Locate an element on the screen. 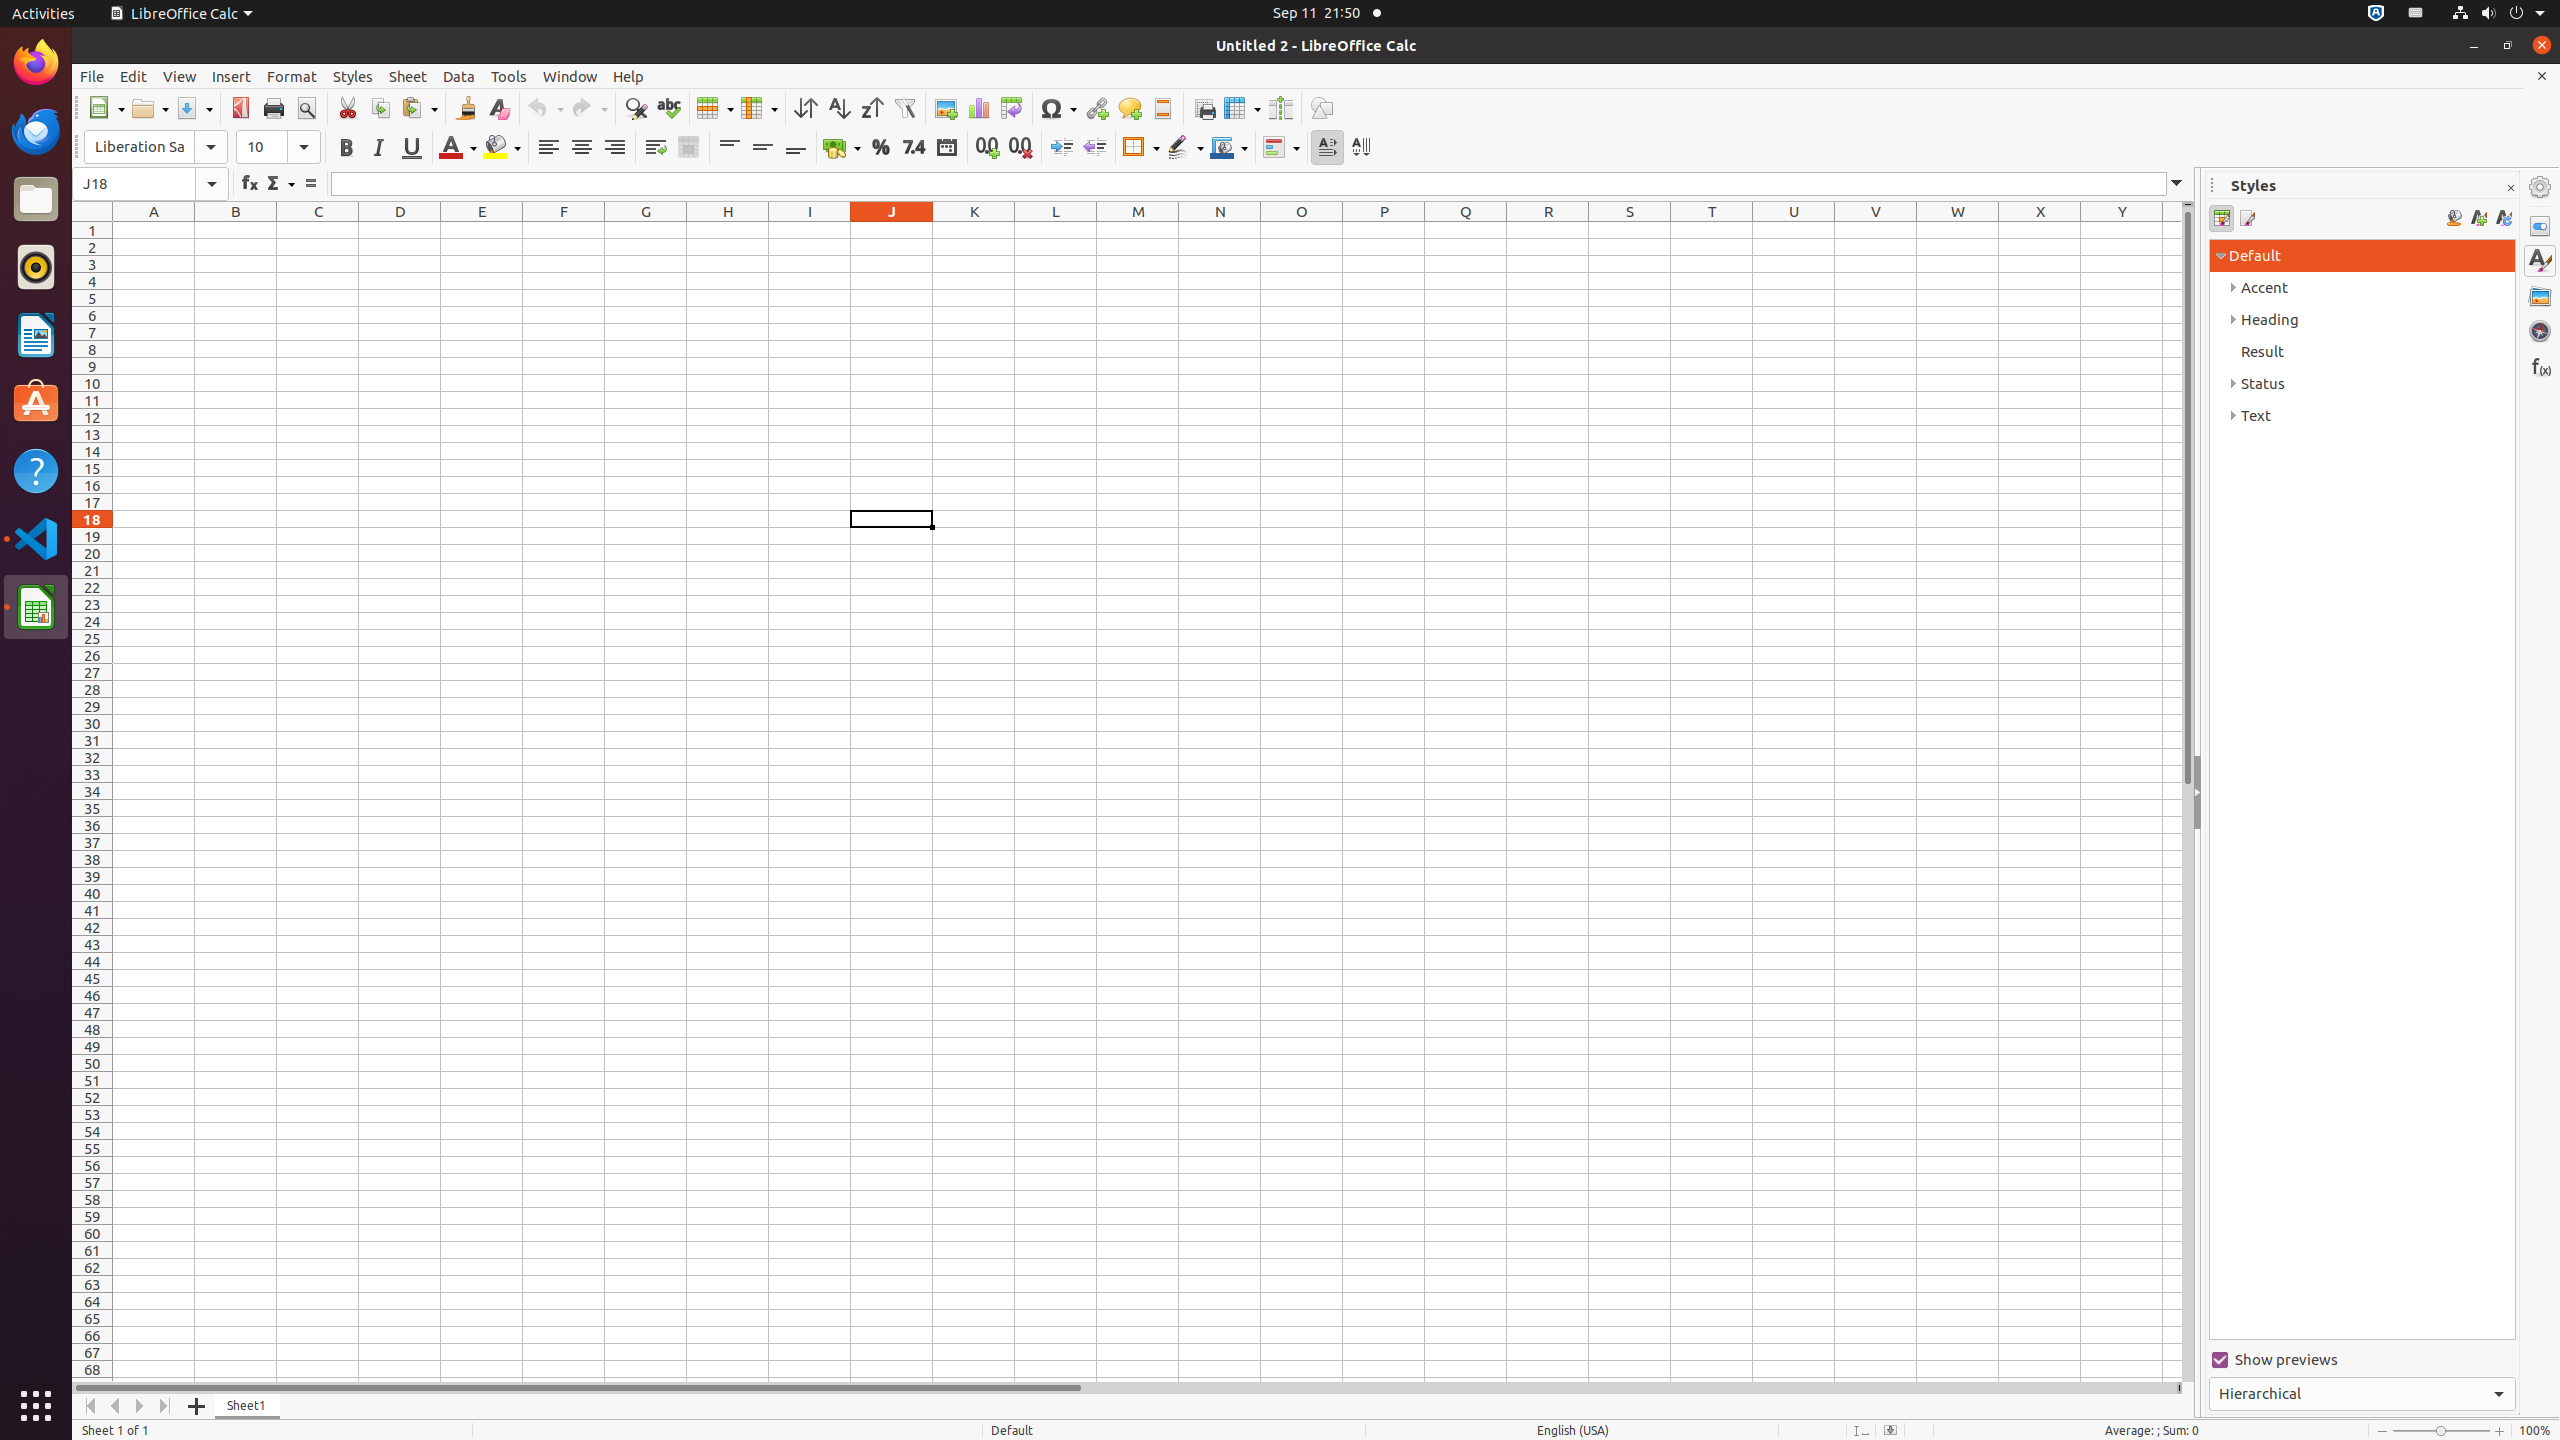 Image resolution: width=2560 pixels, height=1440 pixels. Column is located at coordinates (759, 108).